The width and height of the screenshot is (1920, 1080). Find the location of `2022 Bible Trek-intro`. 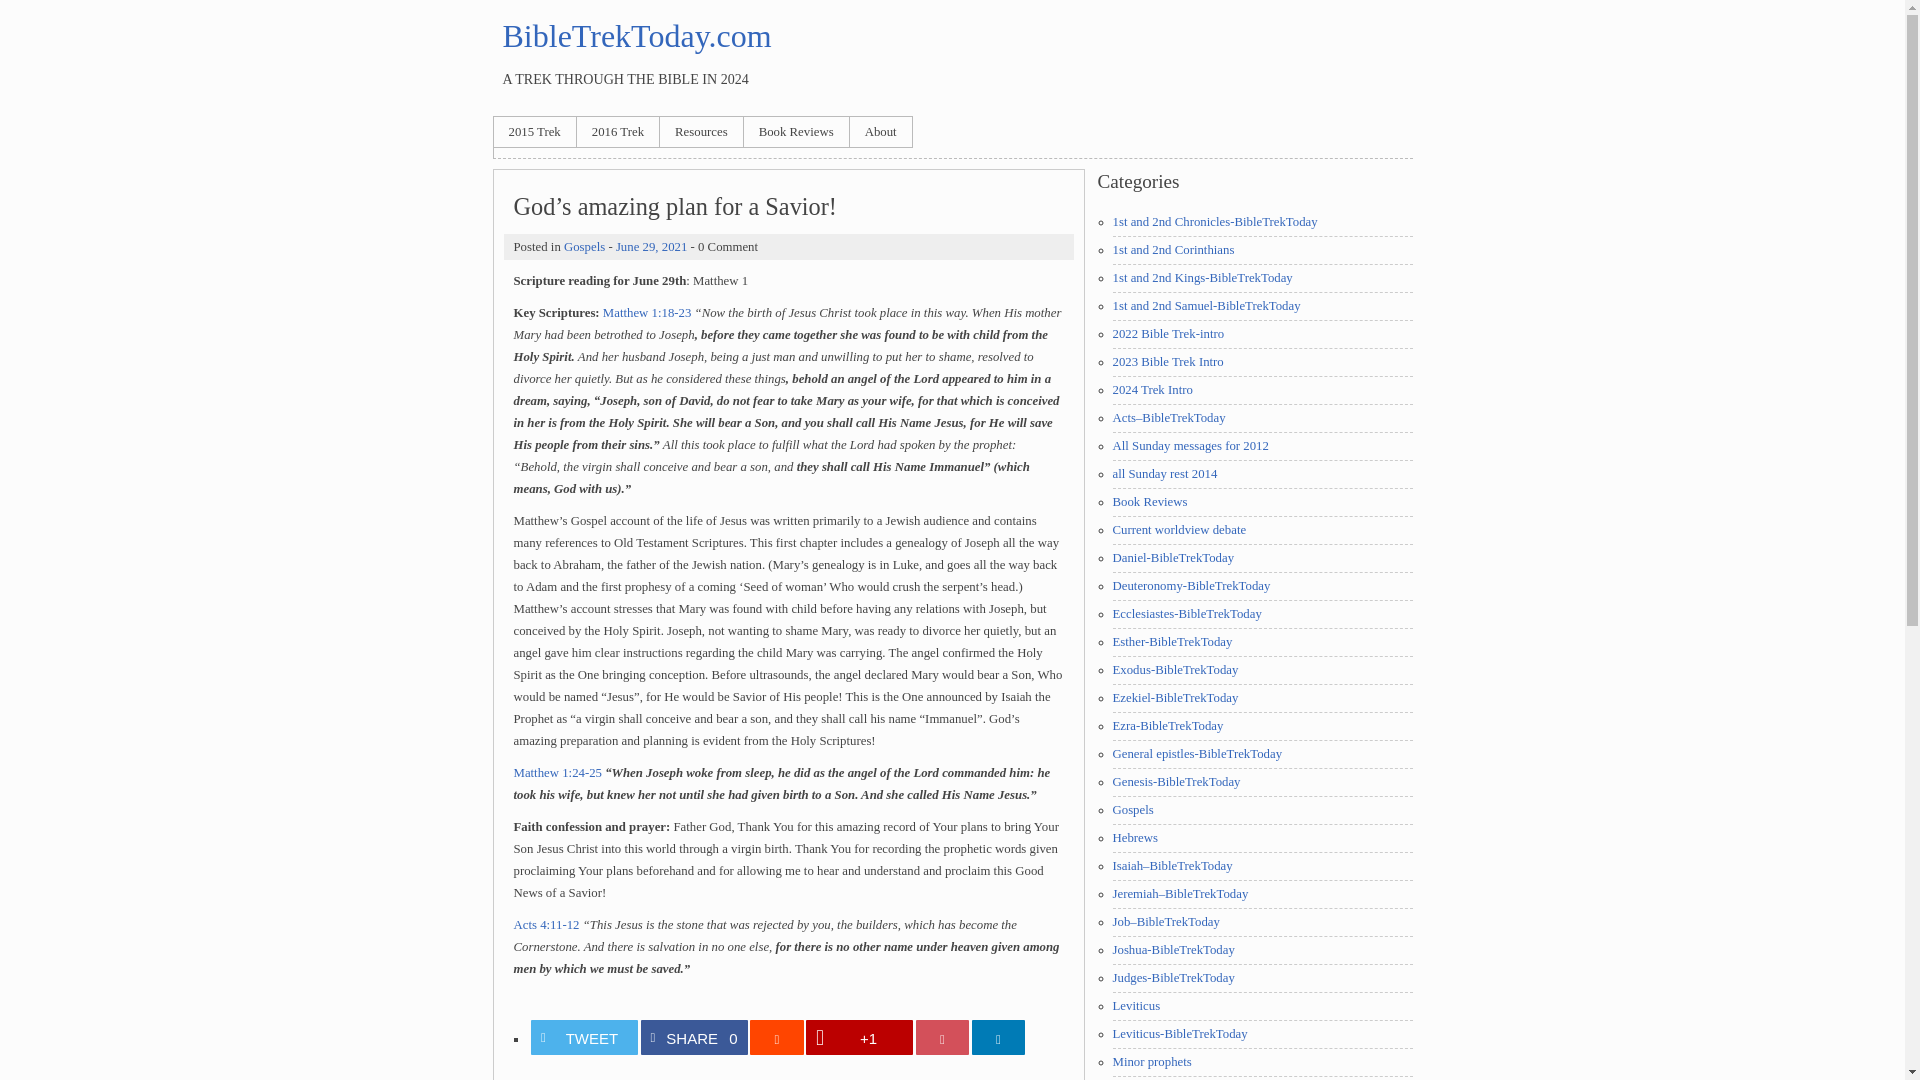

2022 Bible Trek-intro is located at coordinates (1168, 334).